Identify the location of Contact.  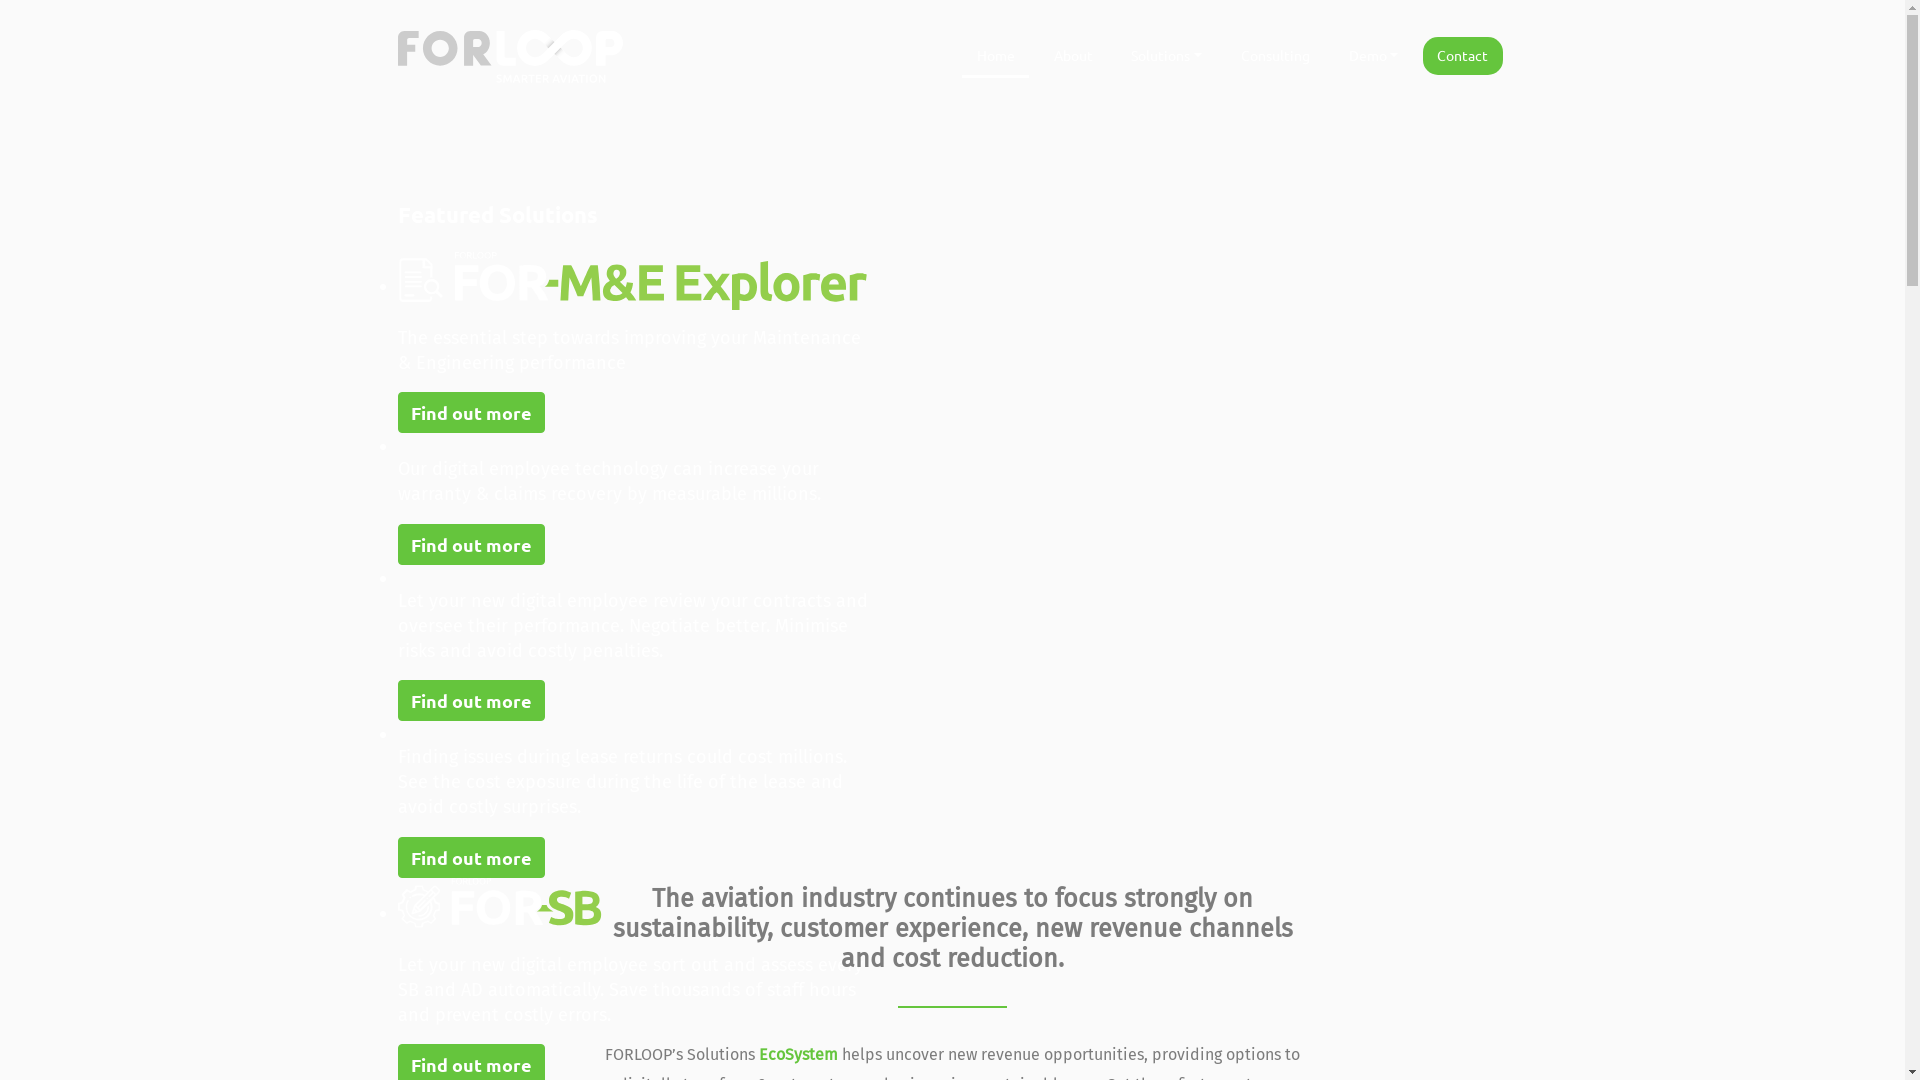
(1463, 56).